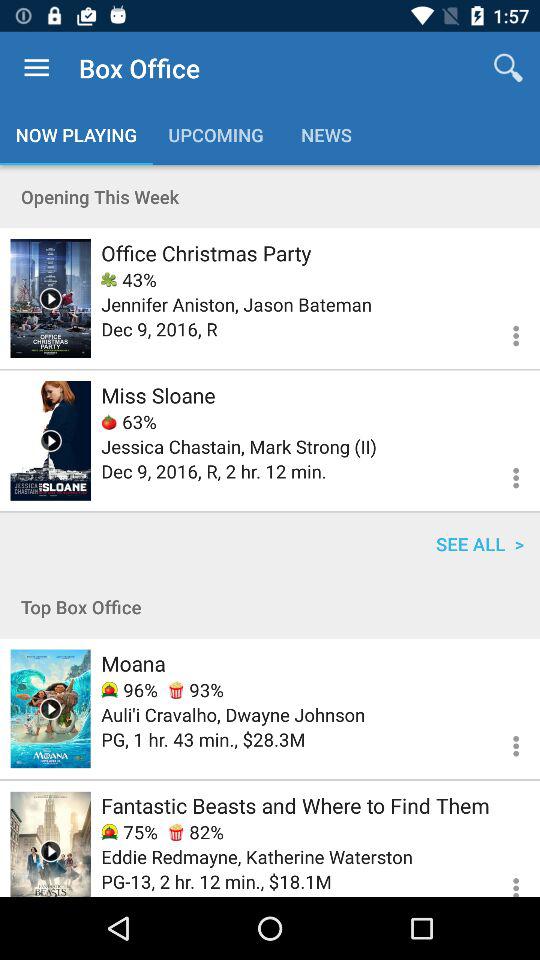 This screenshot has height=960, width=540. I want to click on options, so click(504, 878).